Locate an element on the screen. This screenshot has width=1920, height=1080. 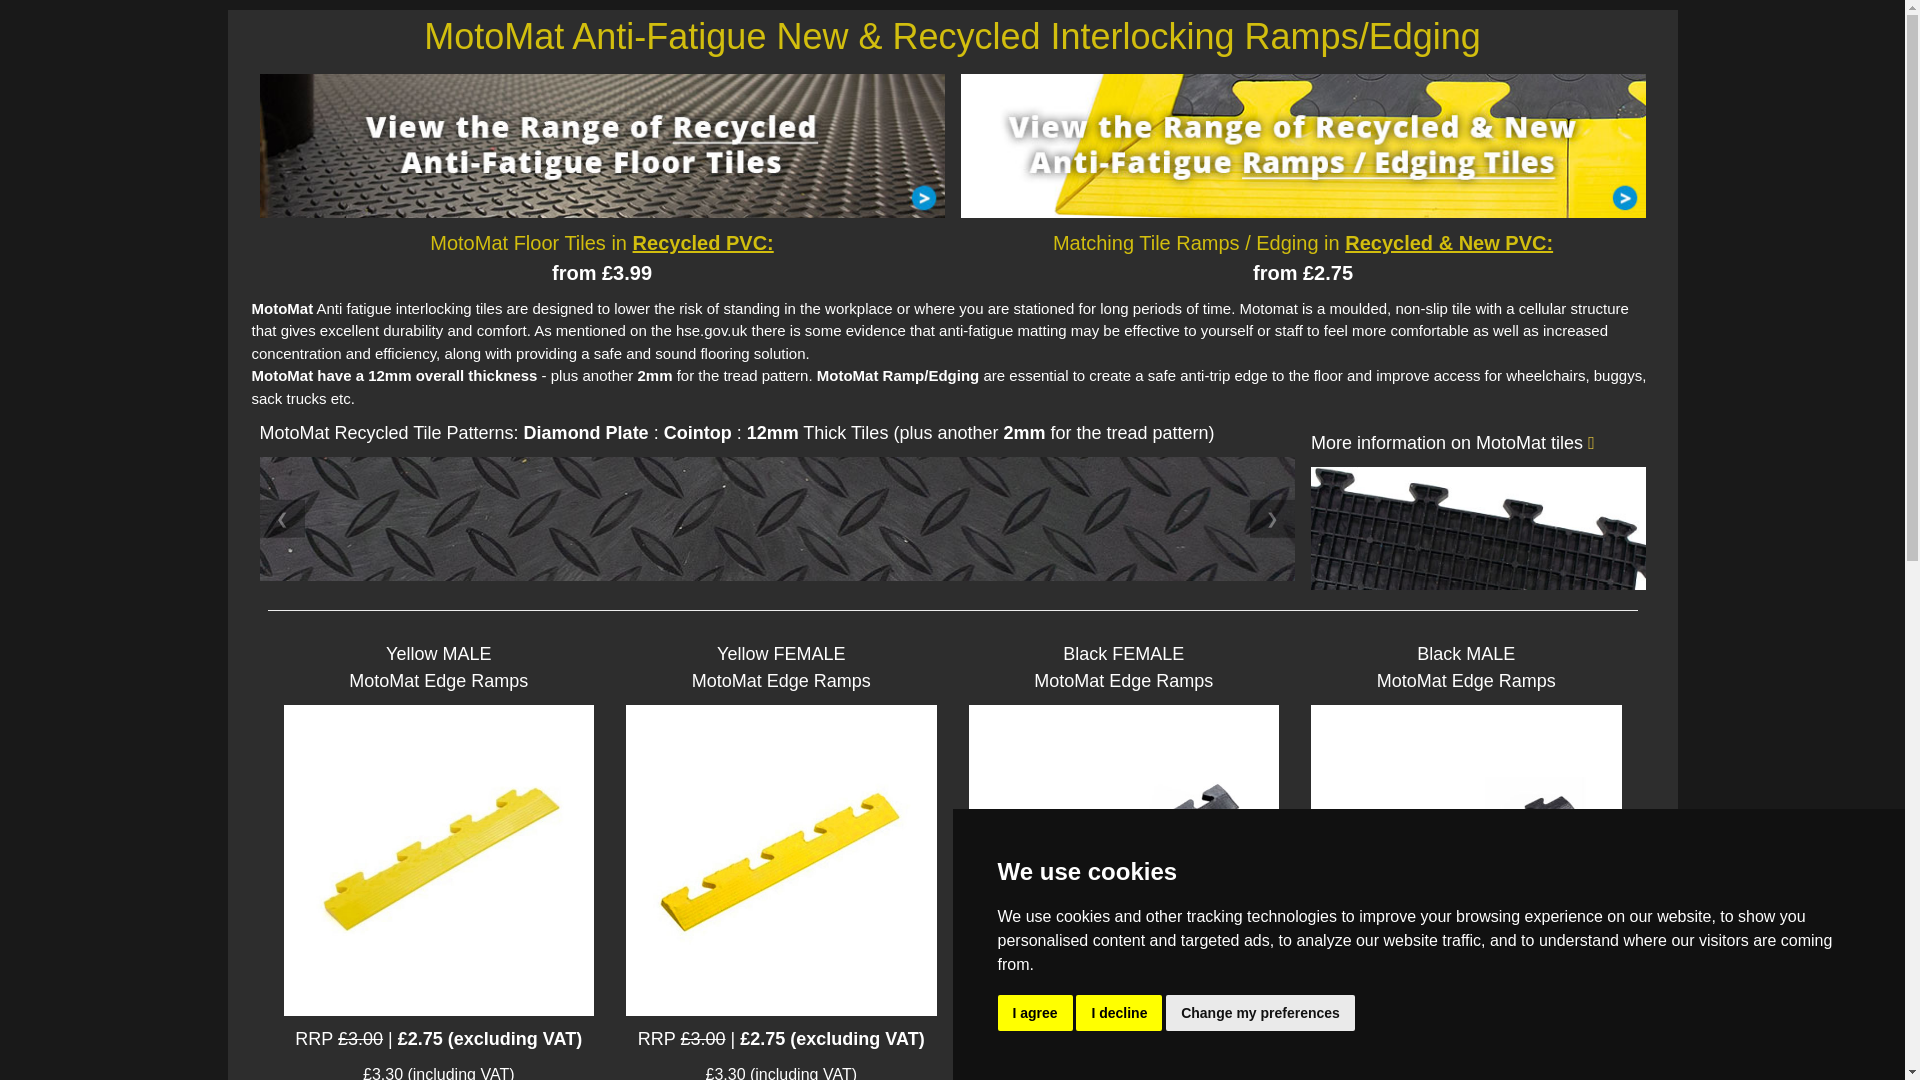
I agree is located at coordinates (1036, 1012).